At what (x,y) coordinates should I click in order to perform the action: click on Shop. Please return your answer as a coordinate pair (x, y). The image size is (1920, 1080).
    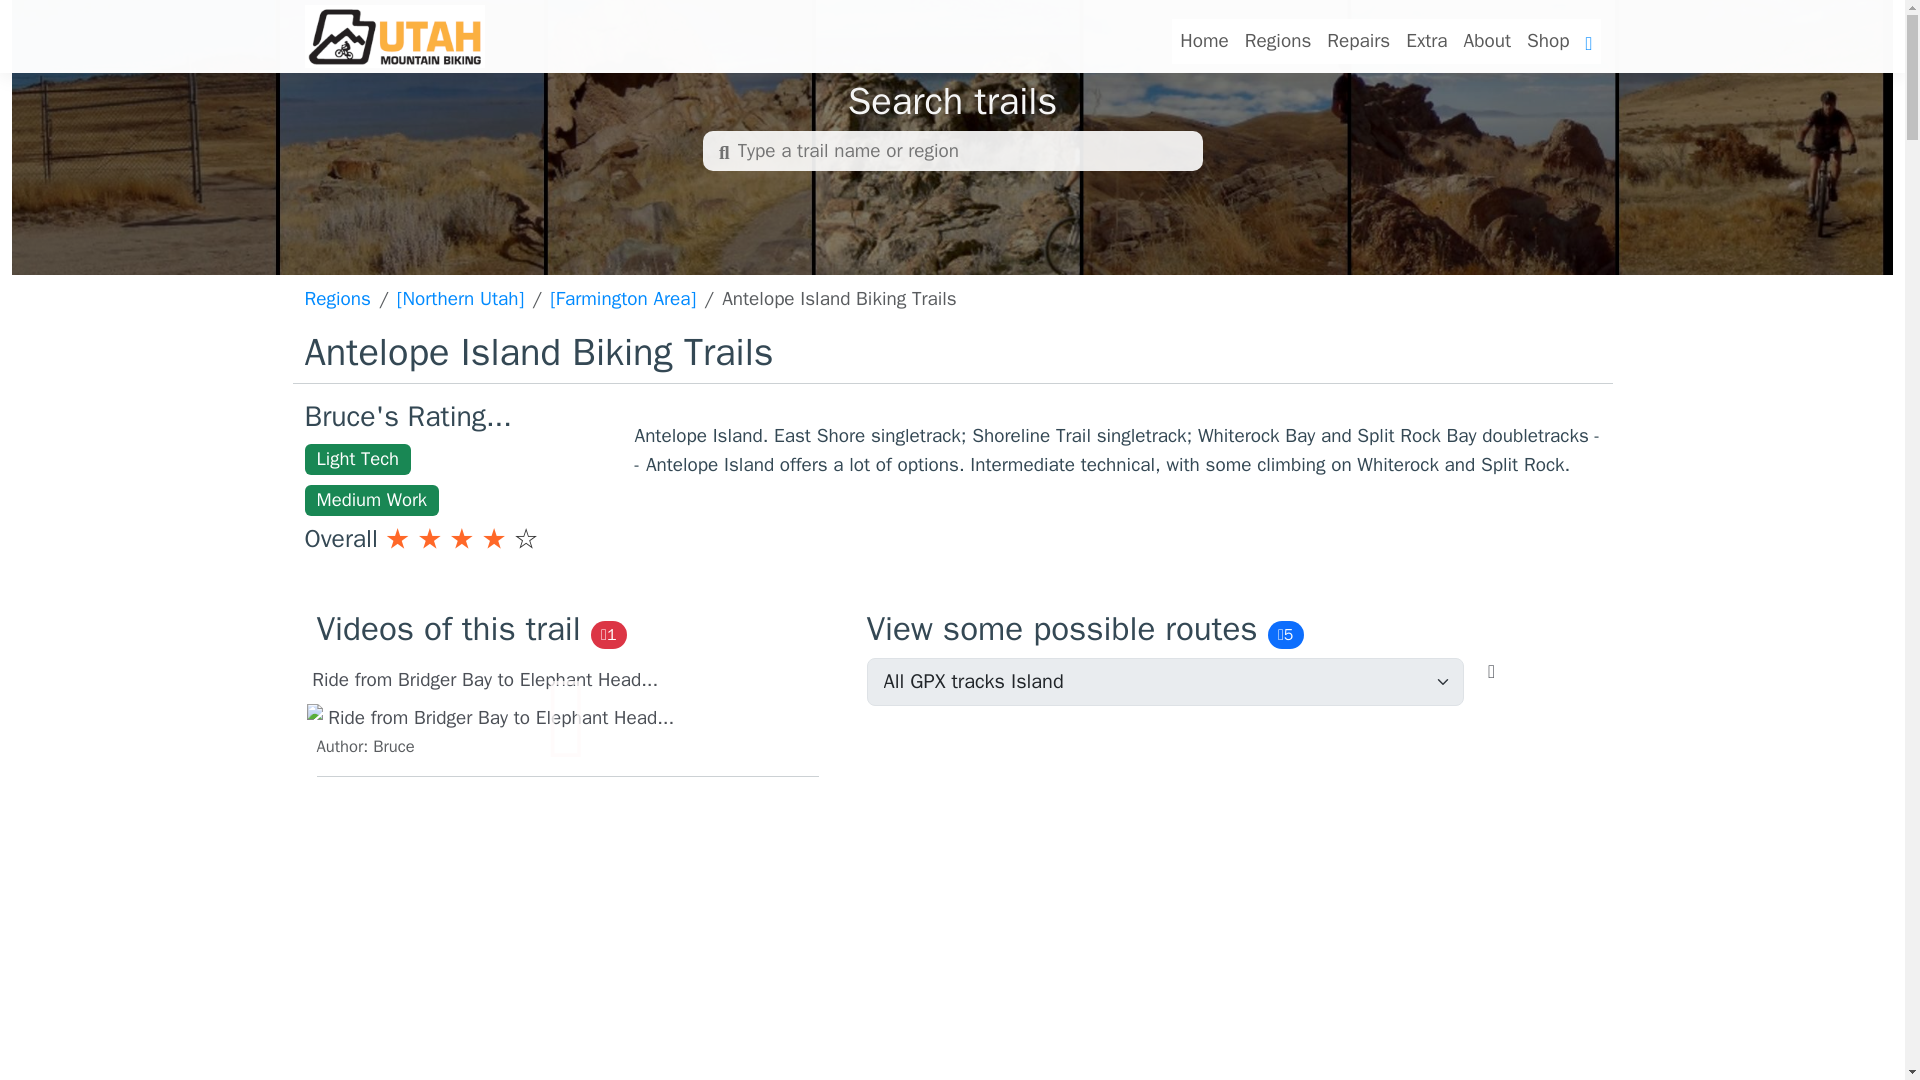
    Looking at the image, I should click on (393, 36).